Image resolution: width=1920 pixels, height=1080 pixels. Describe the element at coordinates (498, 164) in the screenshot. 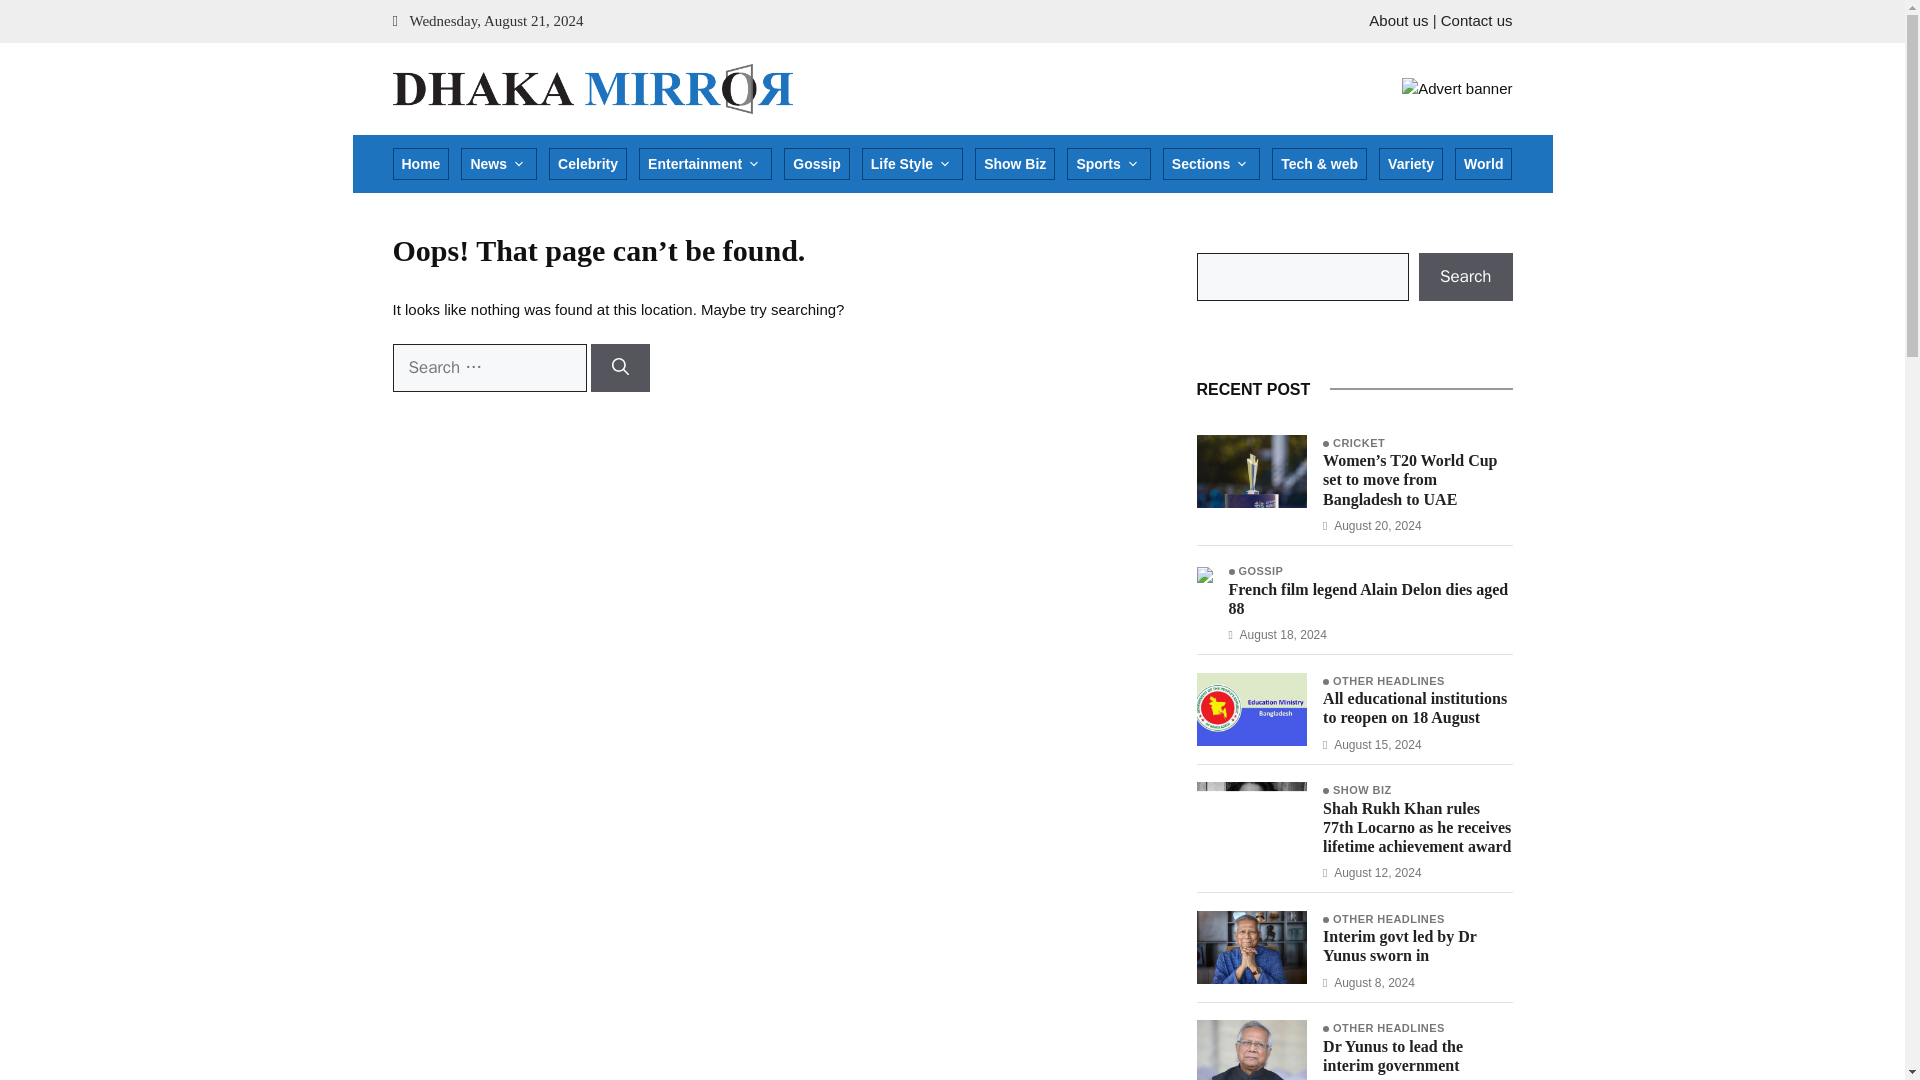

I see `News` at that location.